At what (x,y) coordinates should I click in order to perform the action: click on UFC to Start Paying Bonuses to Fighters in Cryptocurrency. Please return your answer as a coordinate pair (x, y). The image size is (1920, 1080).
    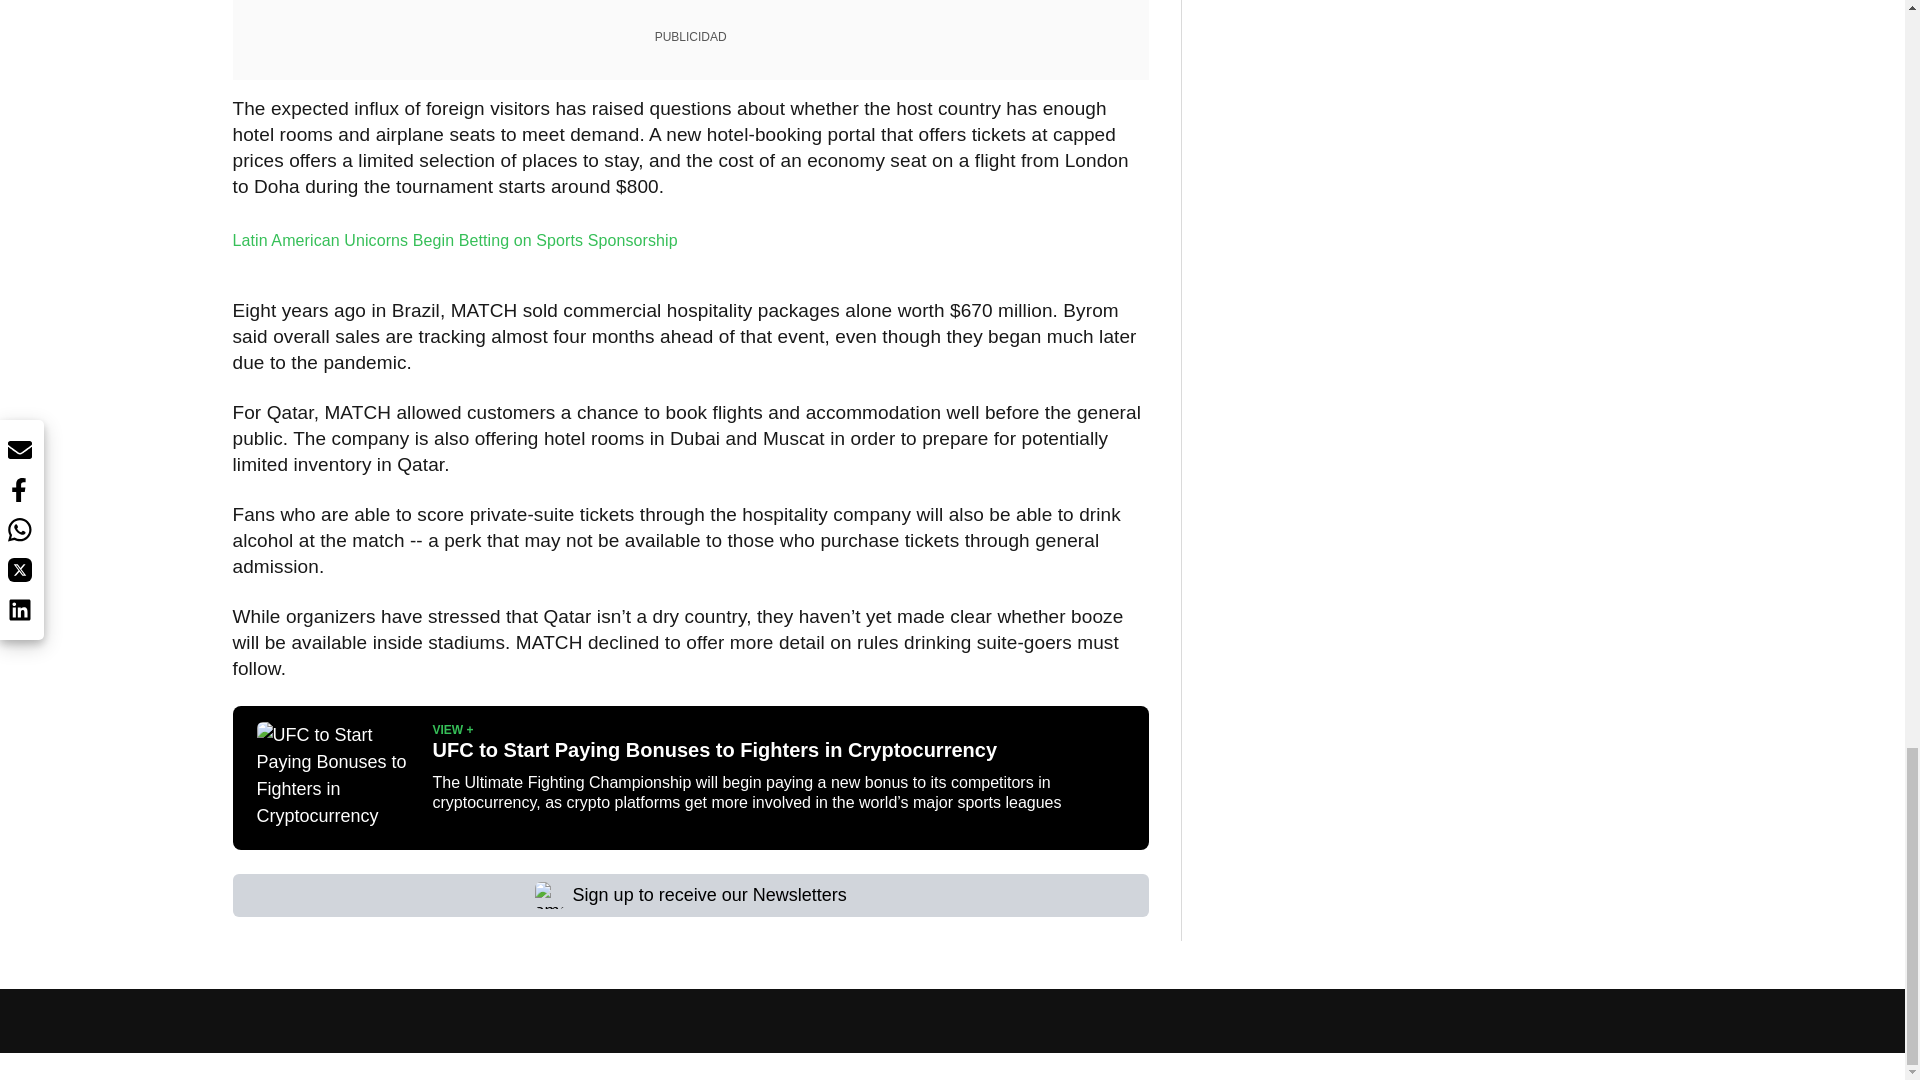
    Looking at the image, I should click on (336, 778).